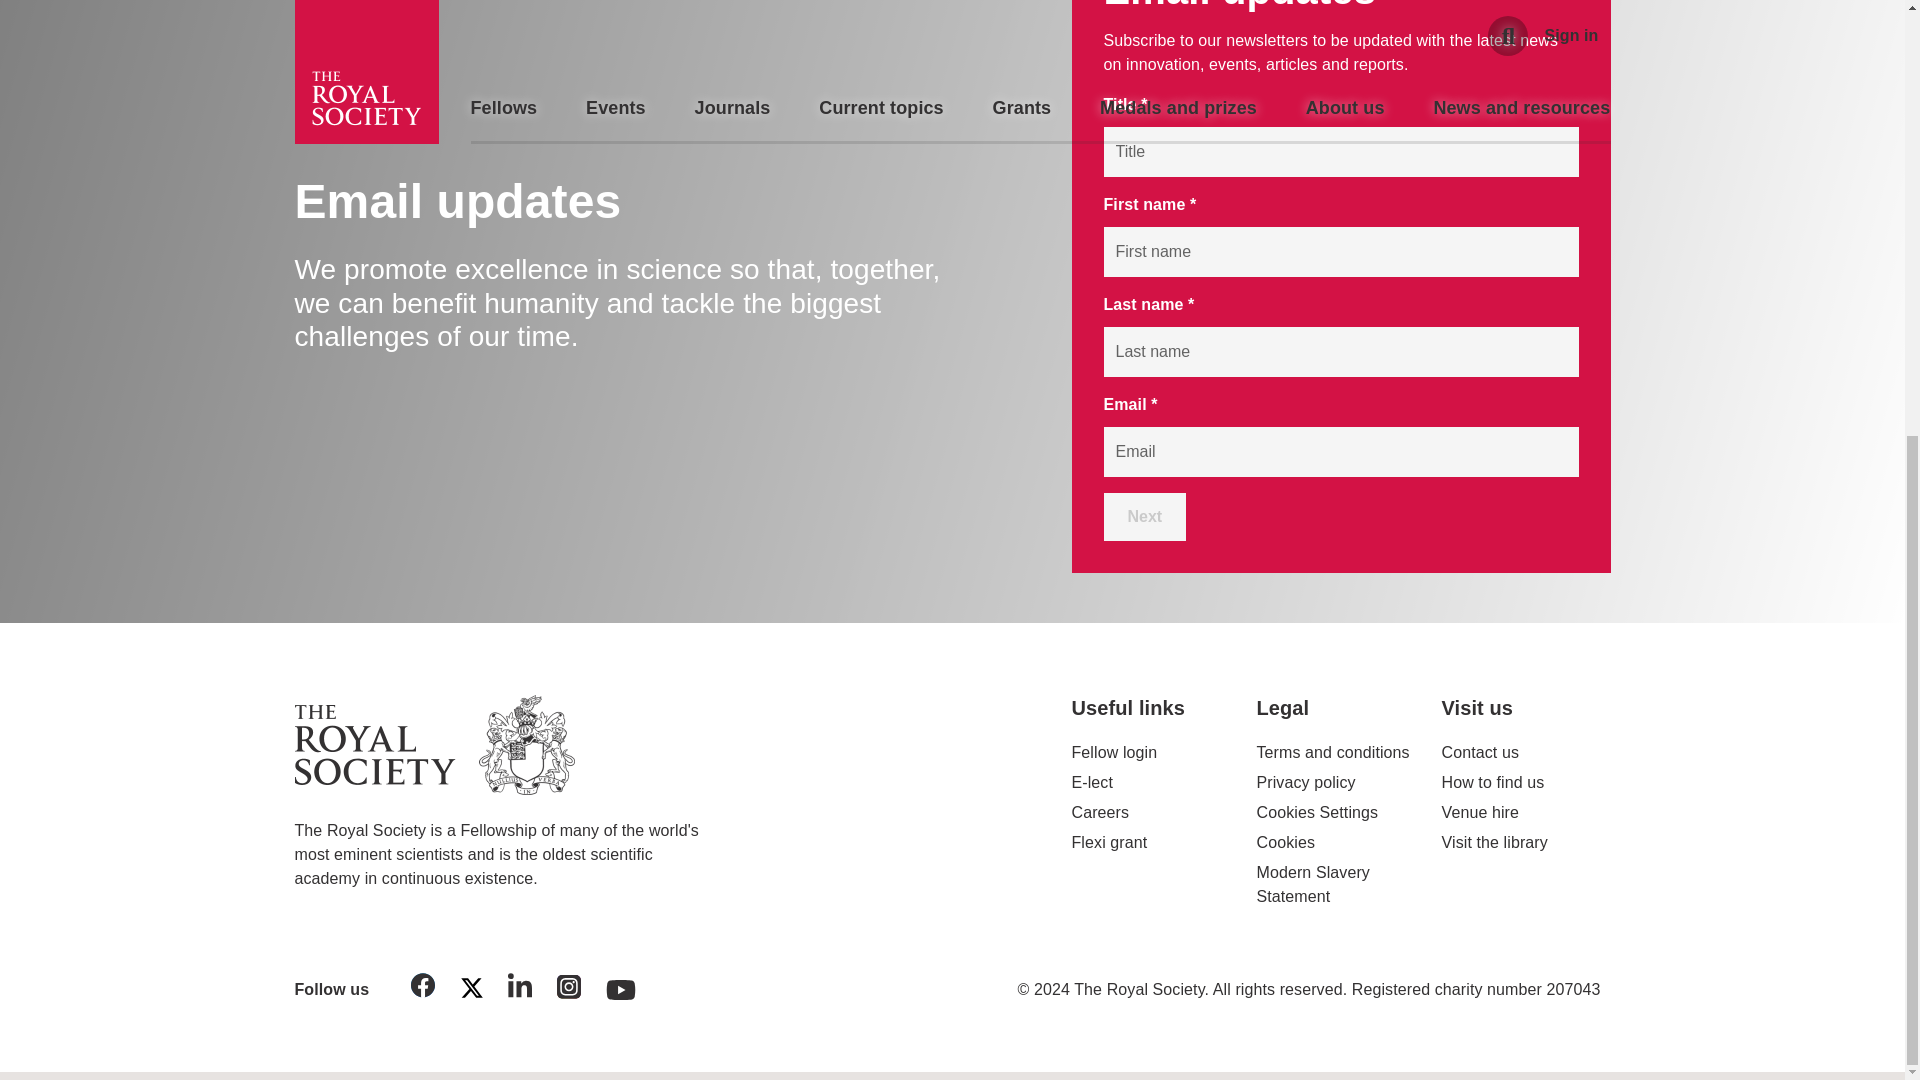  What do you see at coordinates (519, 988) in the screenshot?
I see `LinkedIn` at bounding box center [519, 988].